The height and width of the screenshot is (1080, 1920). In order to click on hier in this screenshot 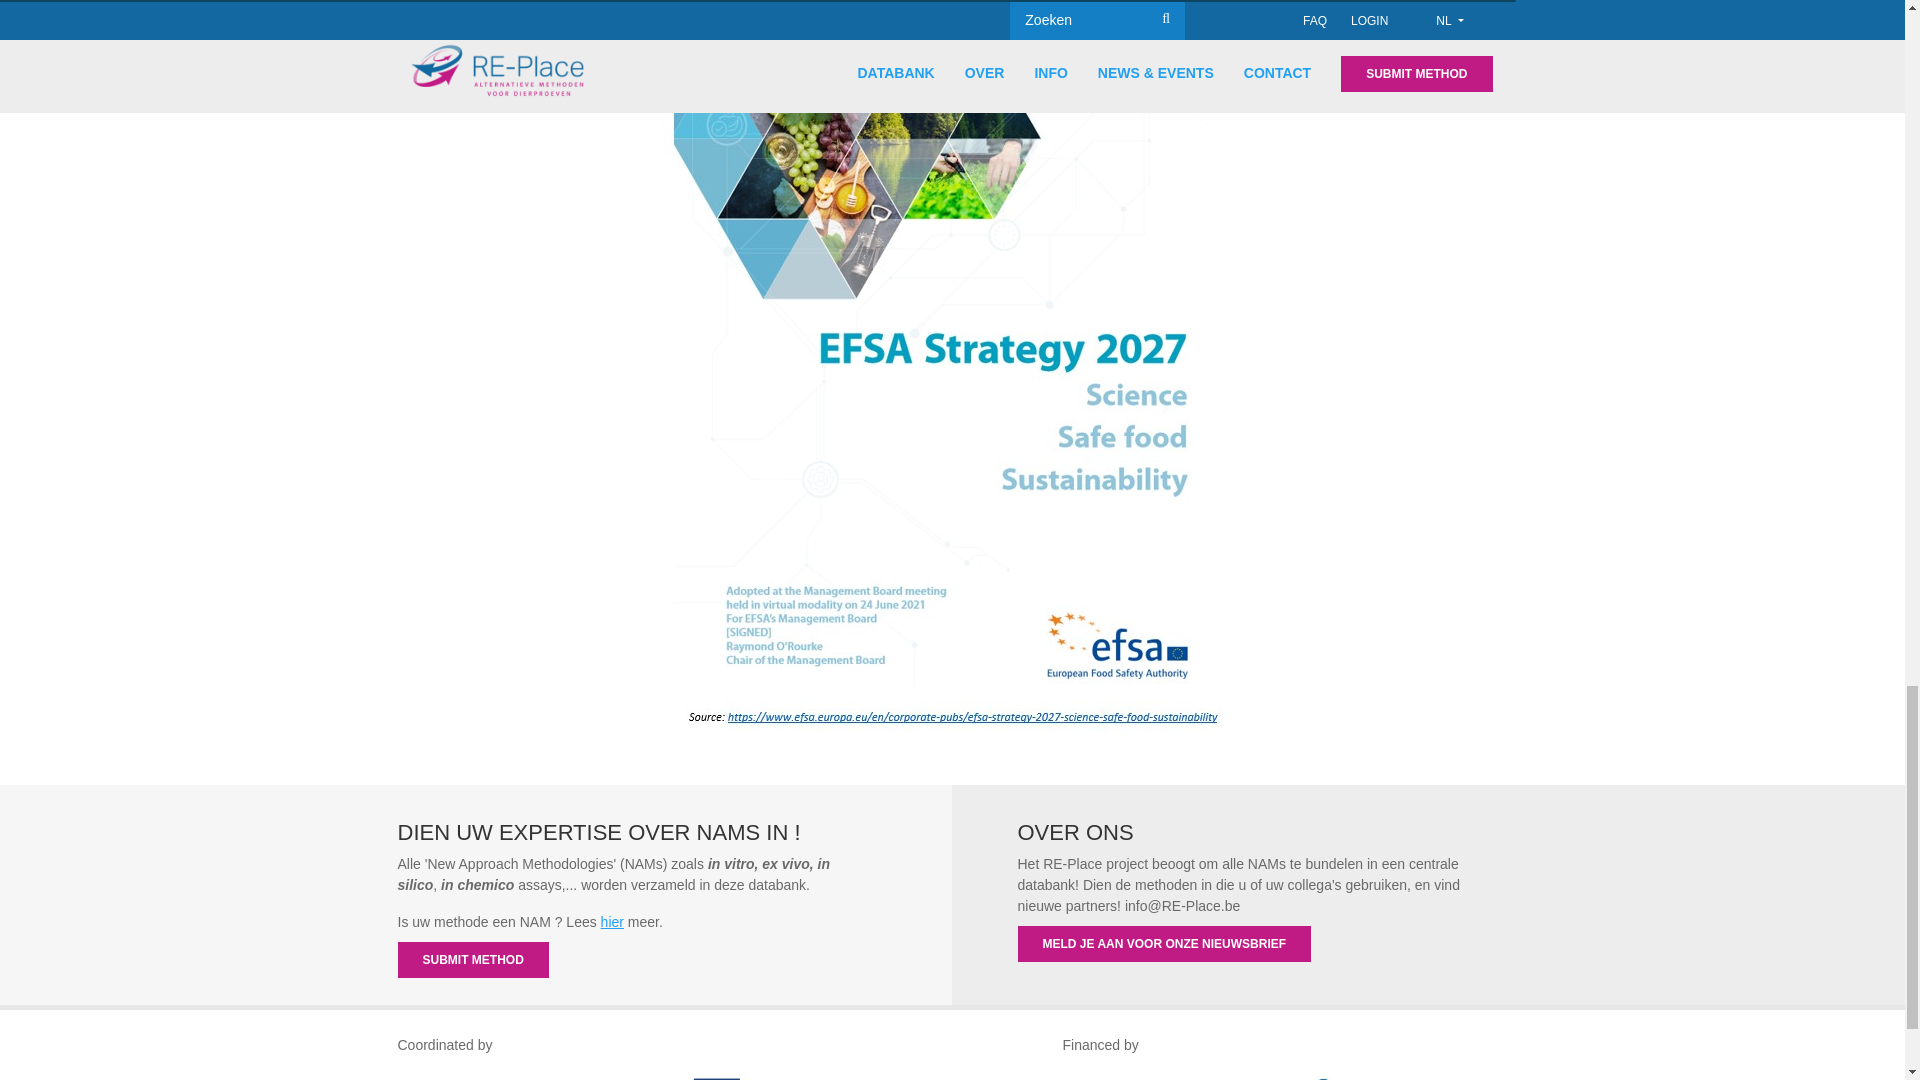, I will do `click(612, 921)`.